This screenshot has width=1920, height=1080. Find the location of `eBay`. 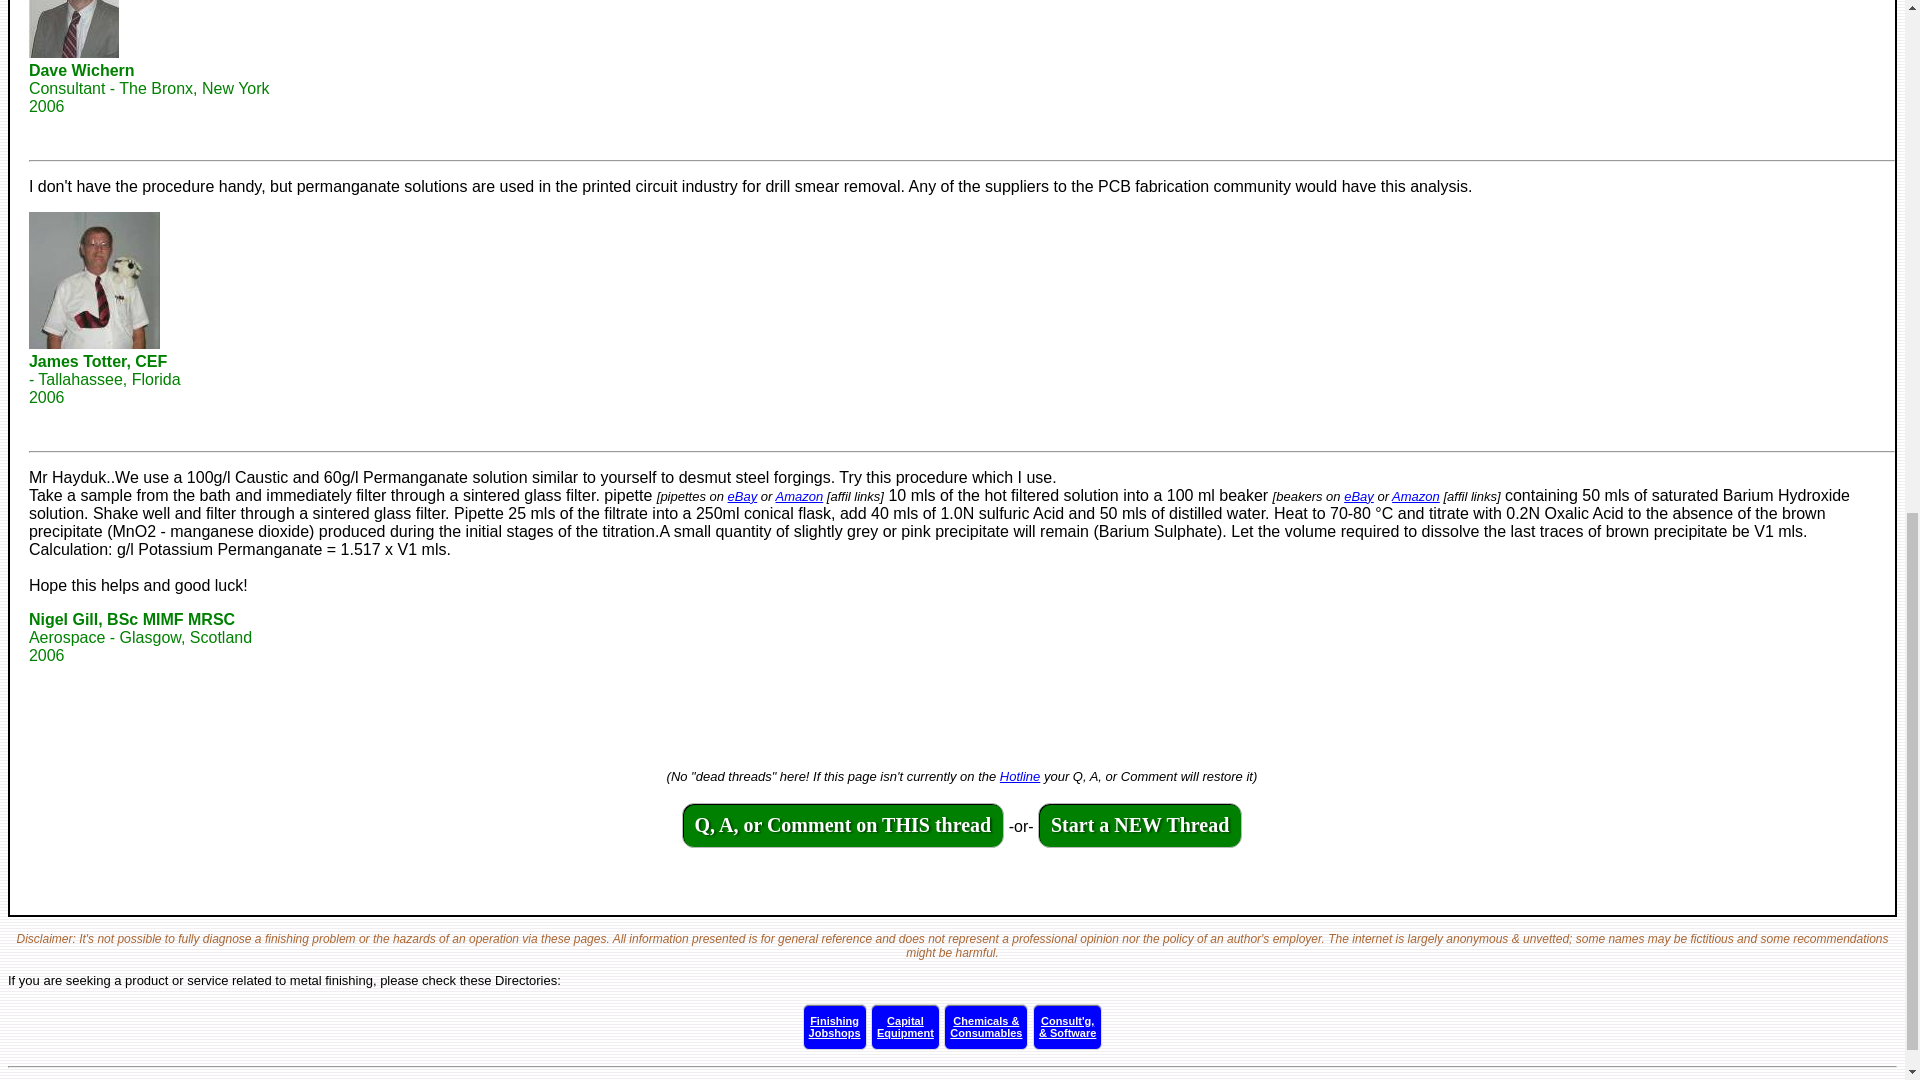

eBay is located at coordinates (799, 496).